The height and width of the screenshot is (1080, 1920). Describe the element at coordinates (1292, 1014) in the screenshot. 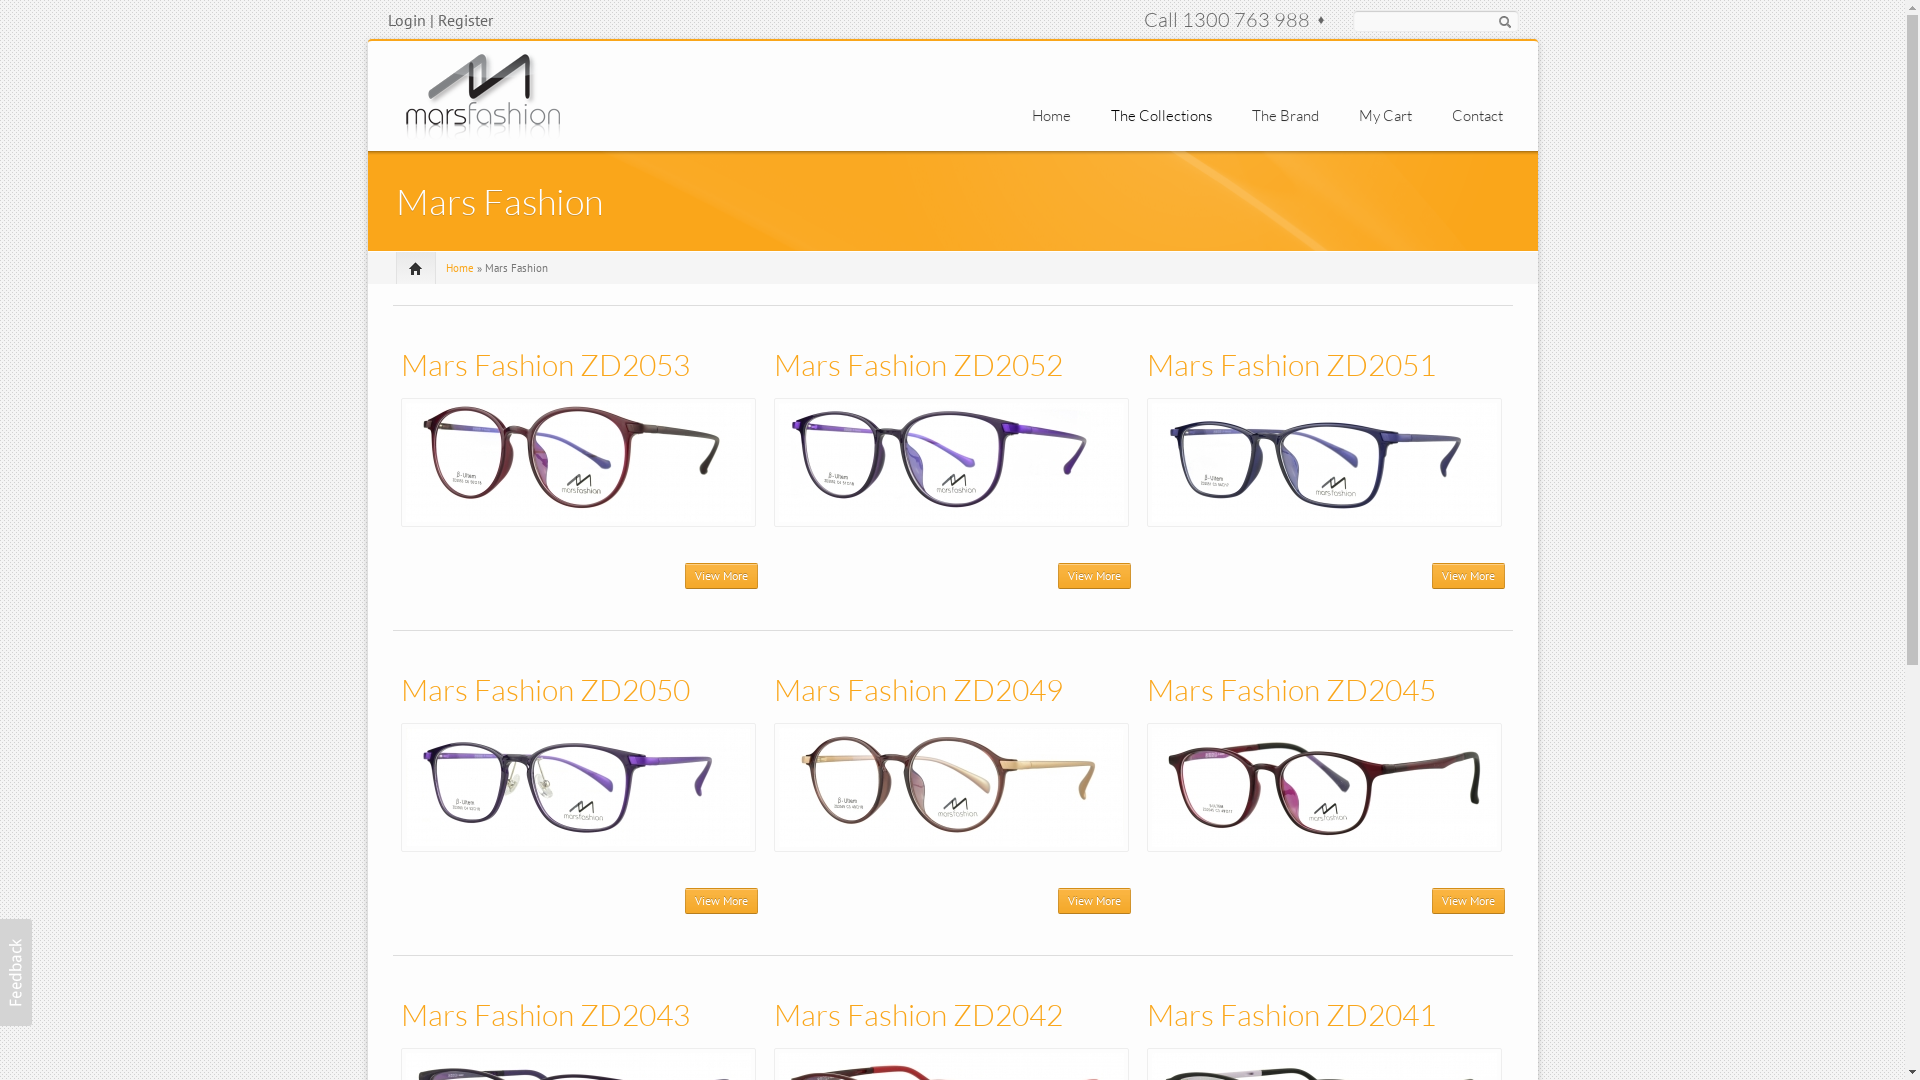

I see `Mars Fashion ZD2041` at that location.